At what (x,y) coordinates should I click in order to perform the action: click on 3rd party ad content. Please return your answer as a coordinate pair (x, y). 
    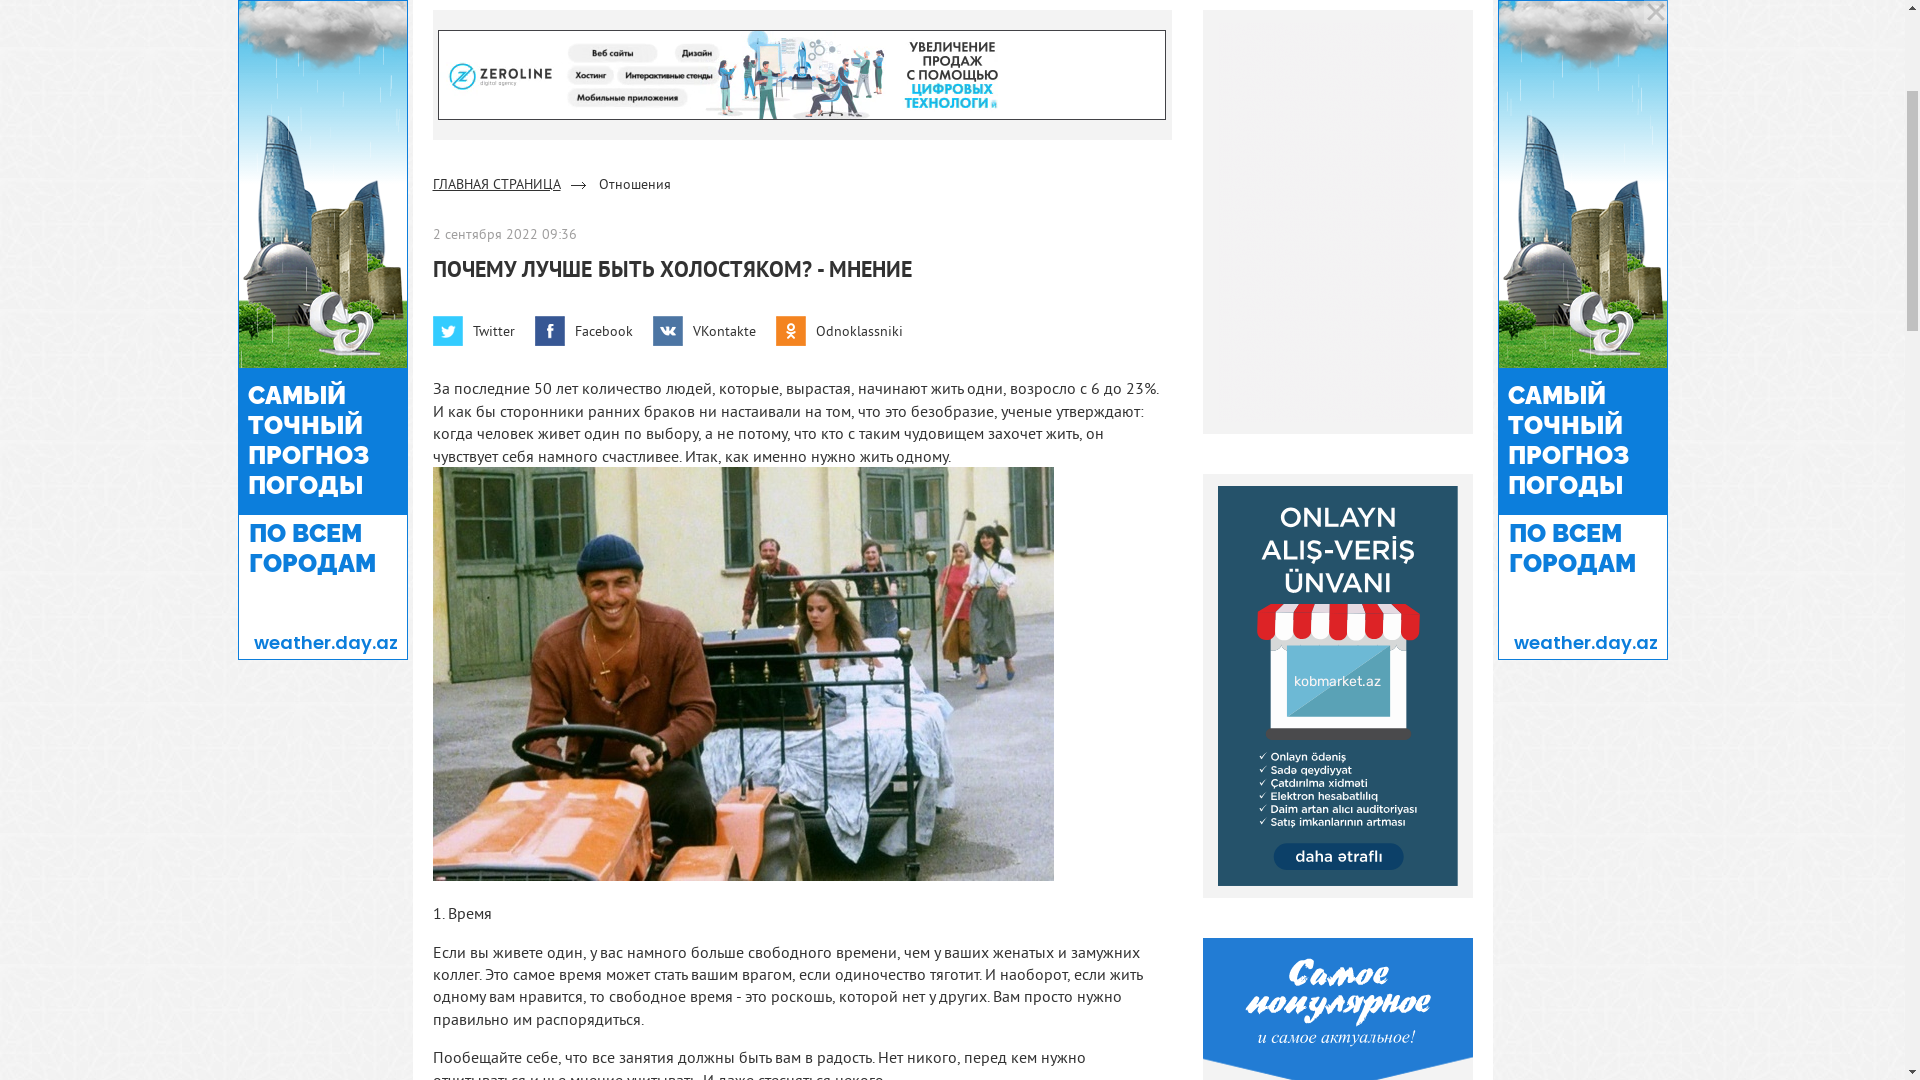
    Looking at the image, I should click on (802, 418).